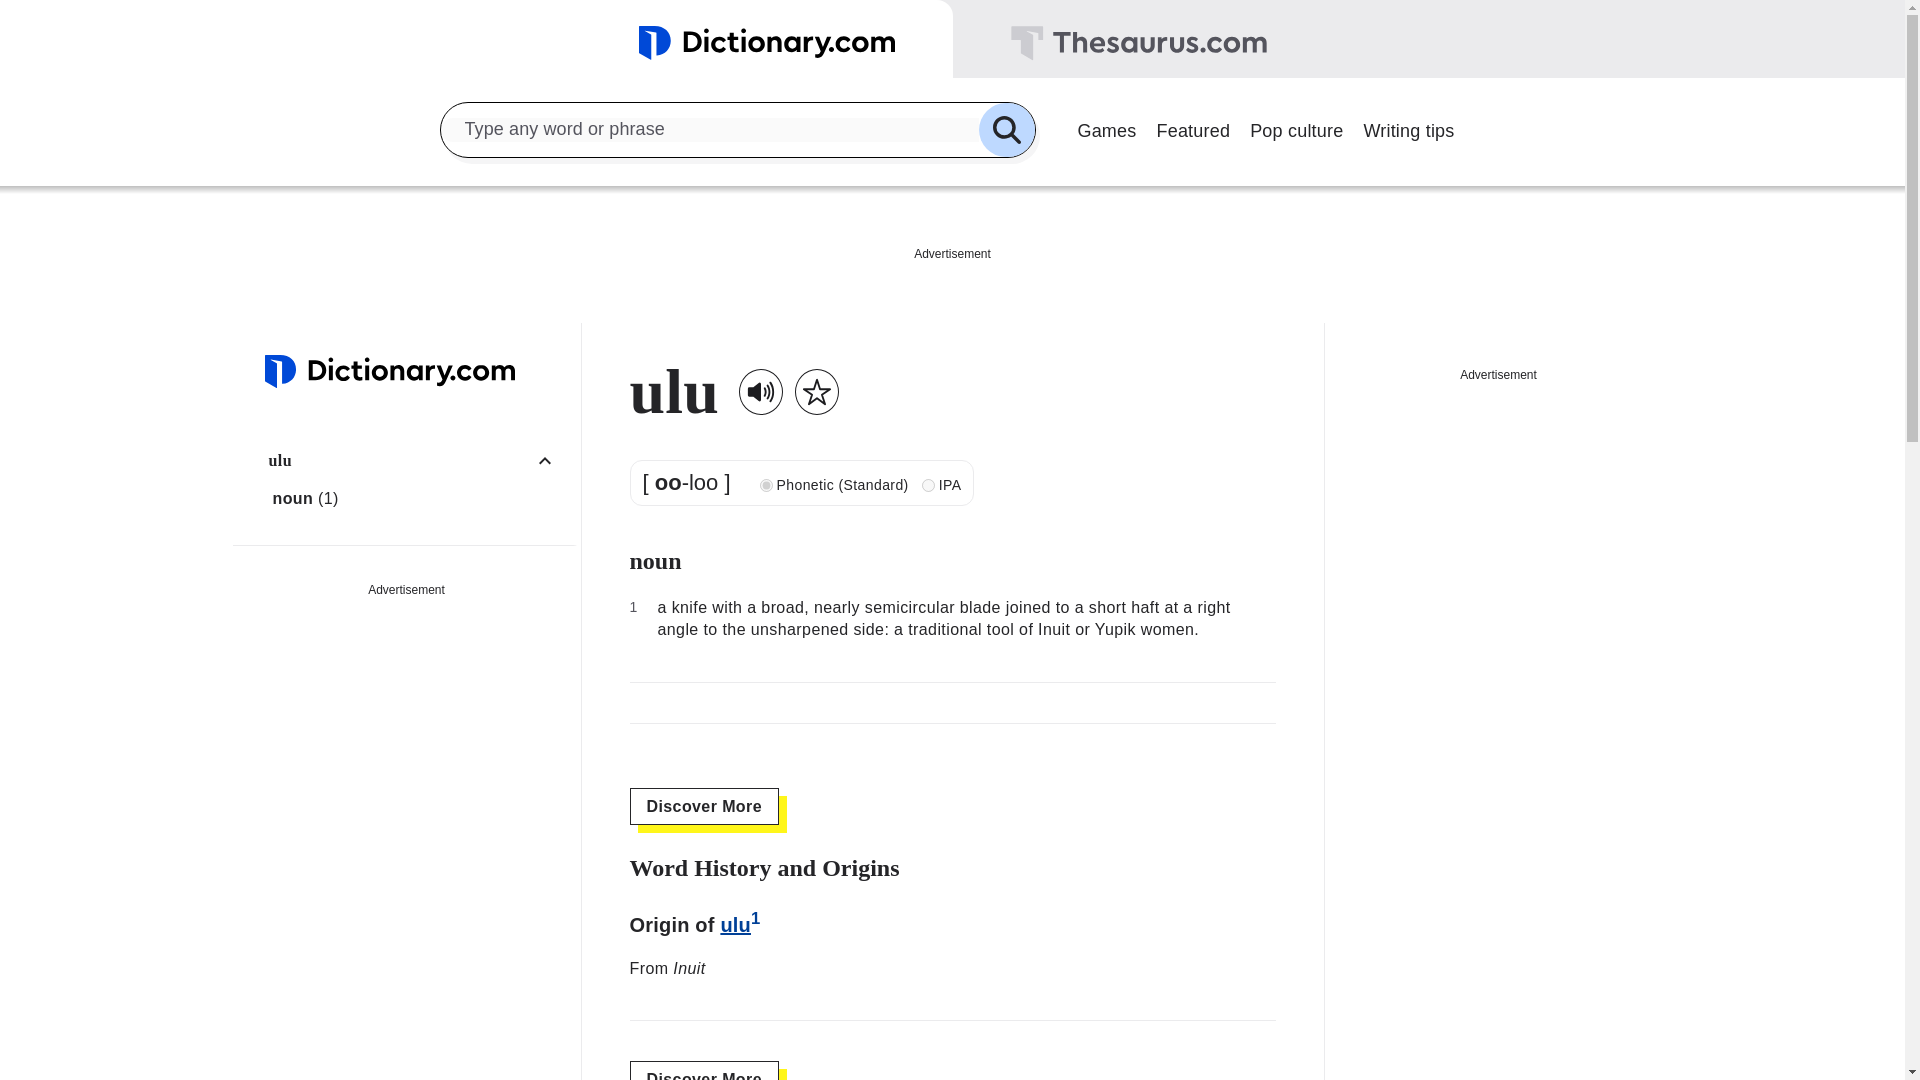  Describe the element at coordinates (417, 460) in the screenshot. I see `ulu` at that location.